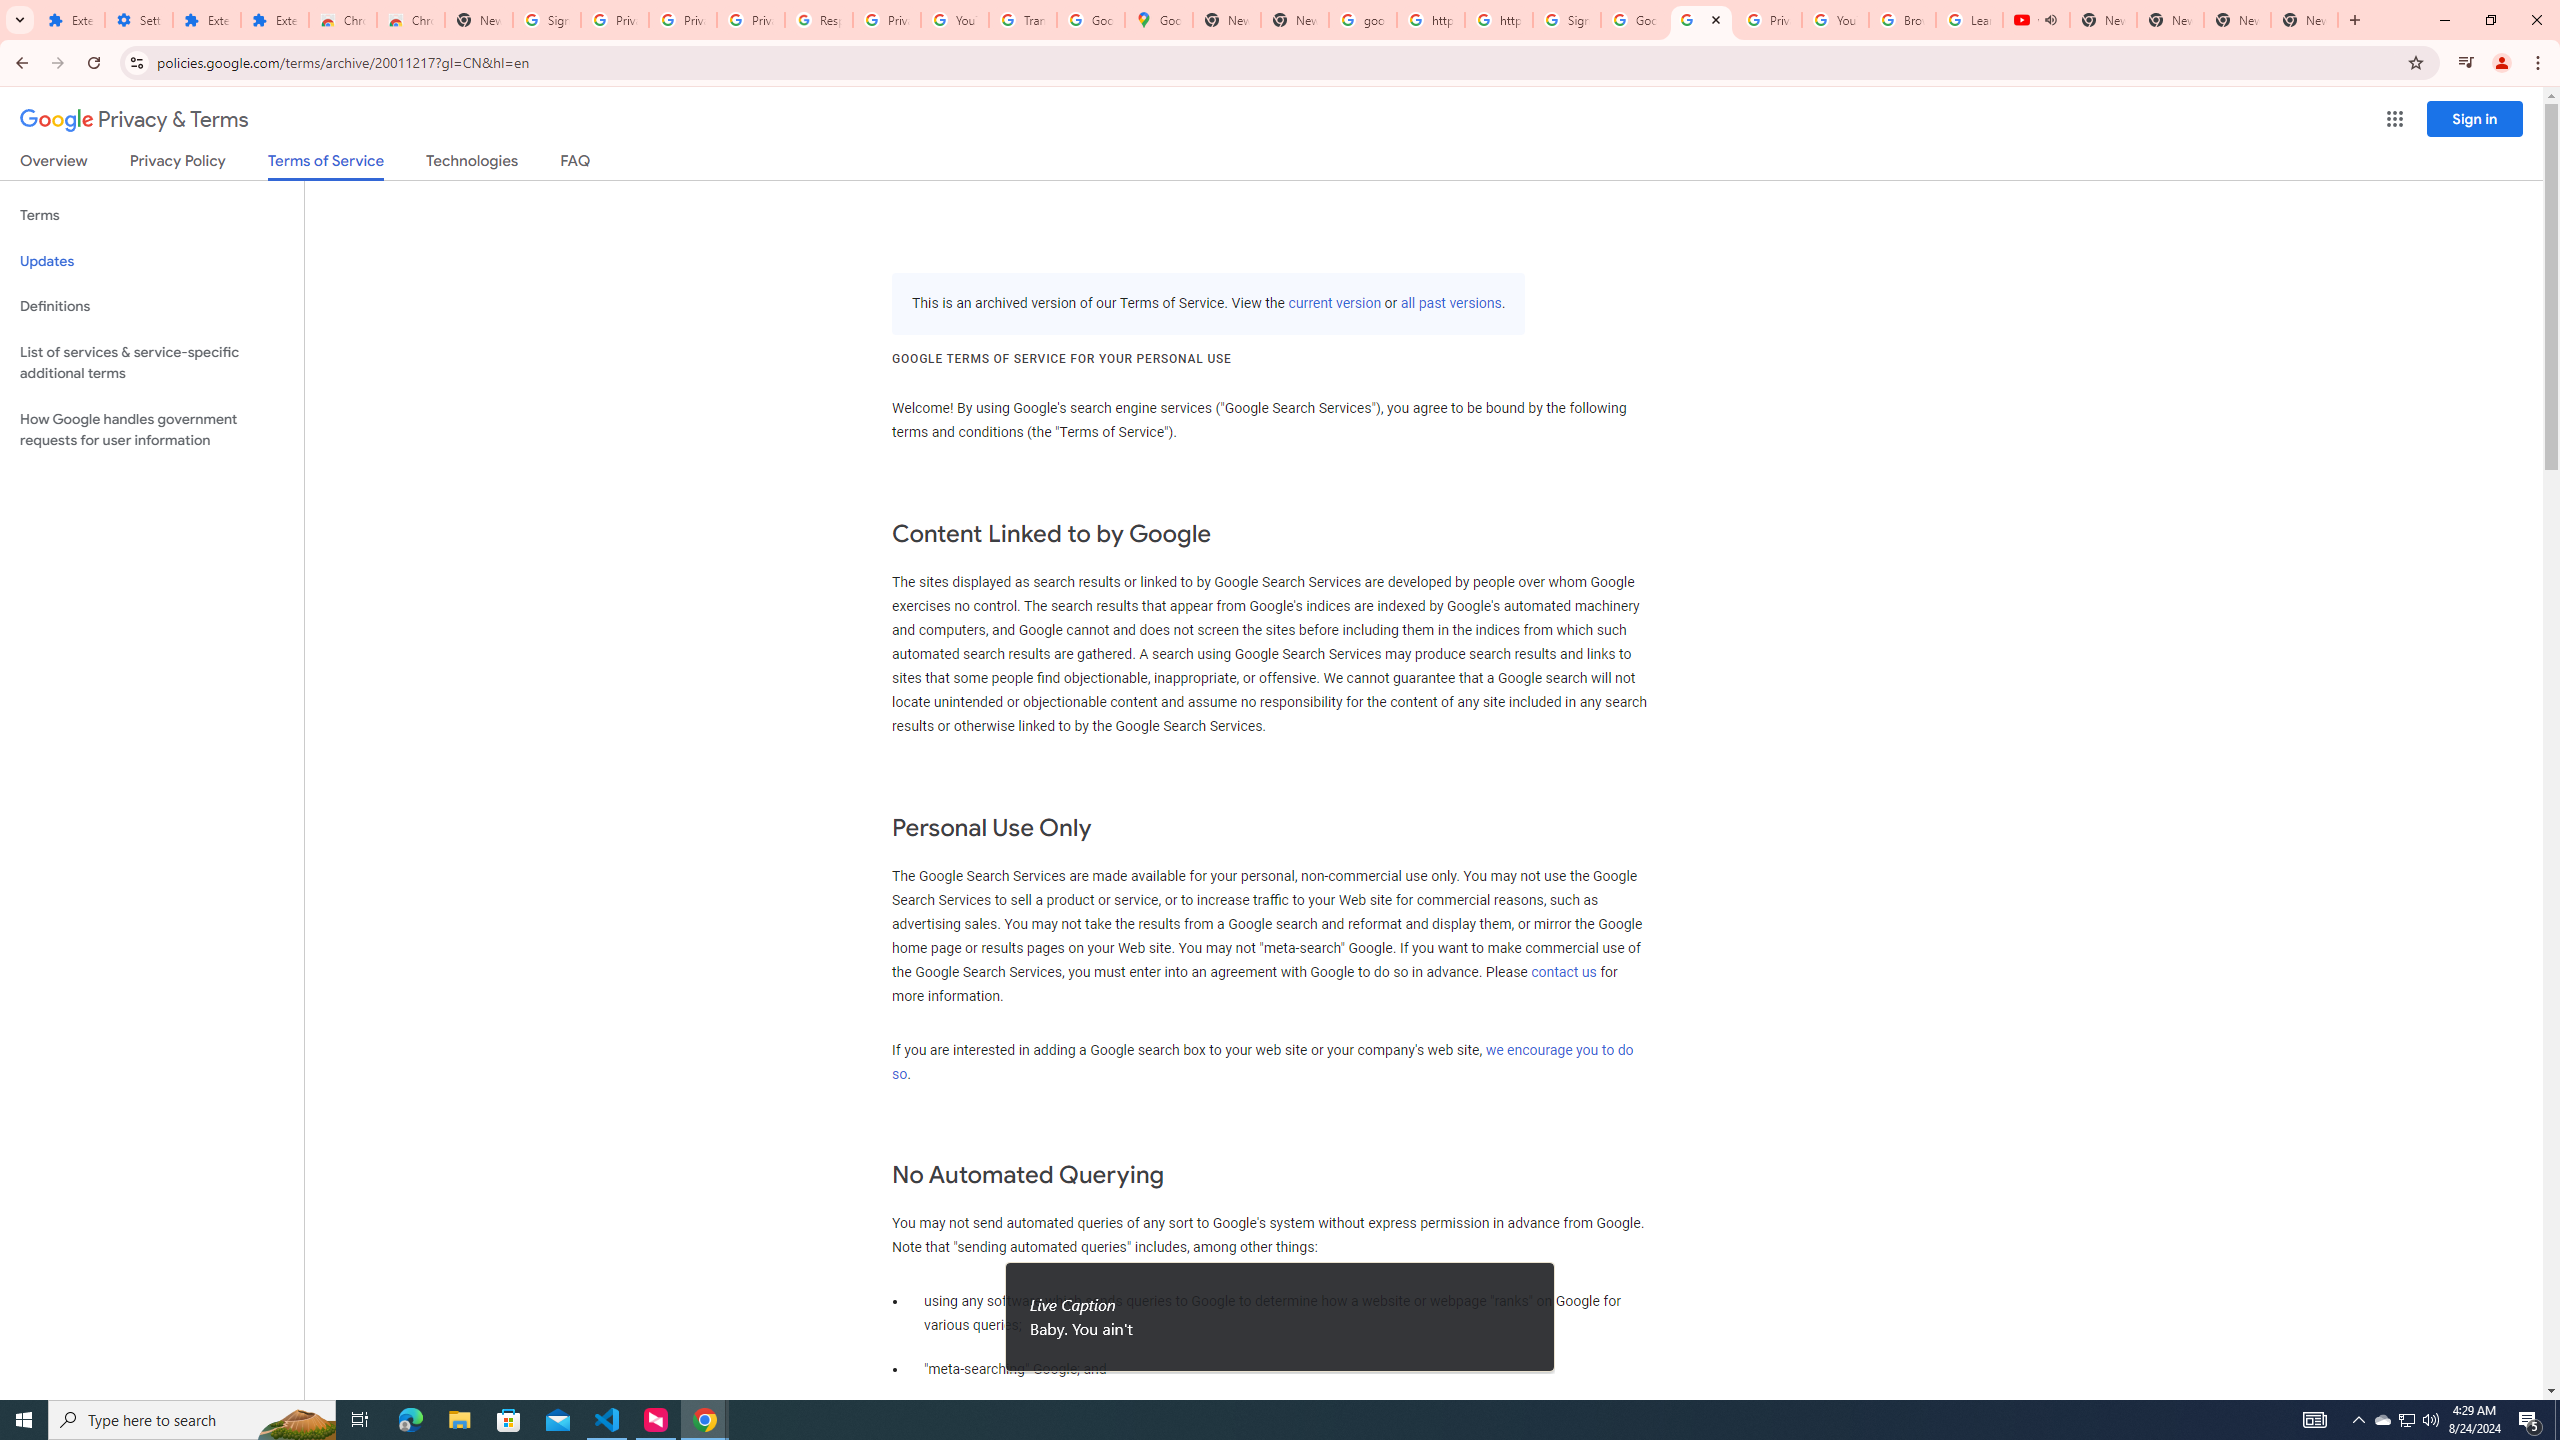  I want to click on https://scholar.google.com/, so click(1498, 20).